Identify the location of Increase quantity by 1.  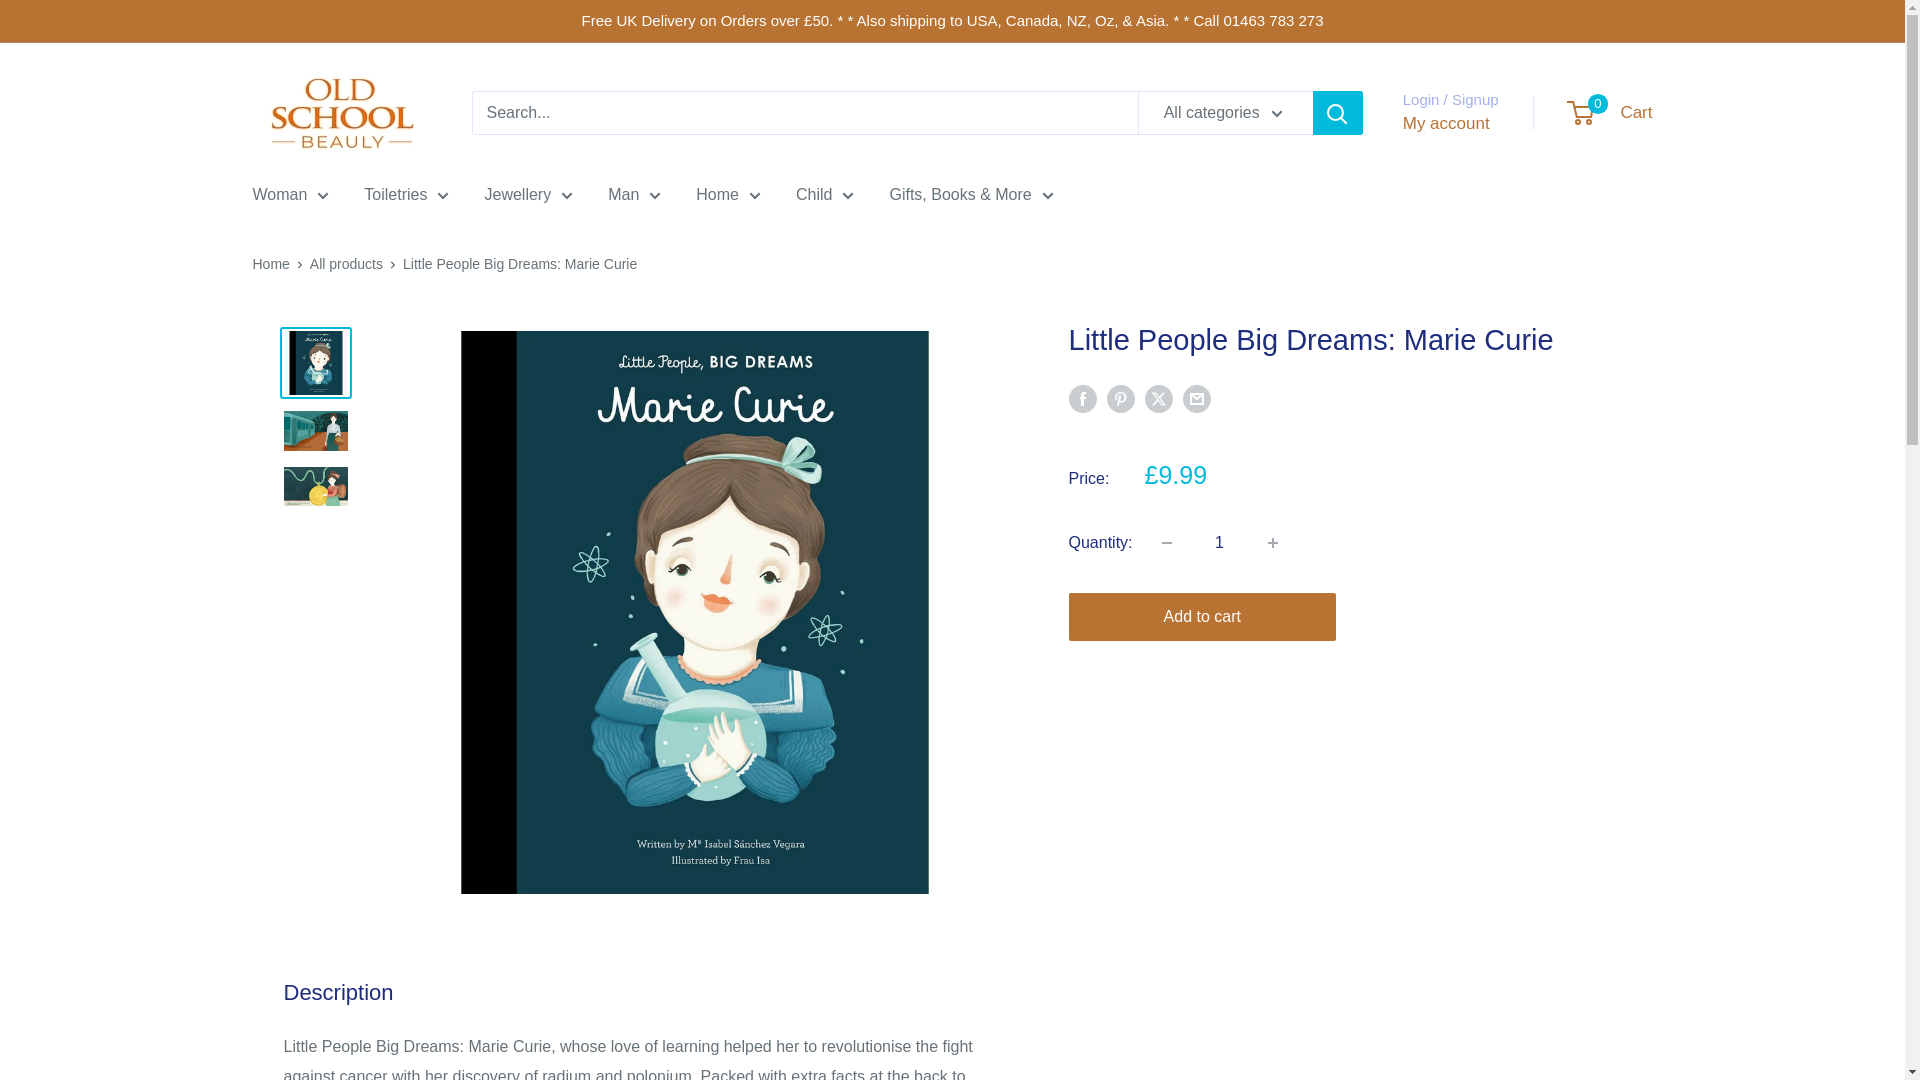
(1272, 542).